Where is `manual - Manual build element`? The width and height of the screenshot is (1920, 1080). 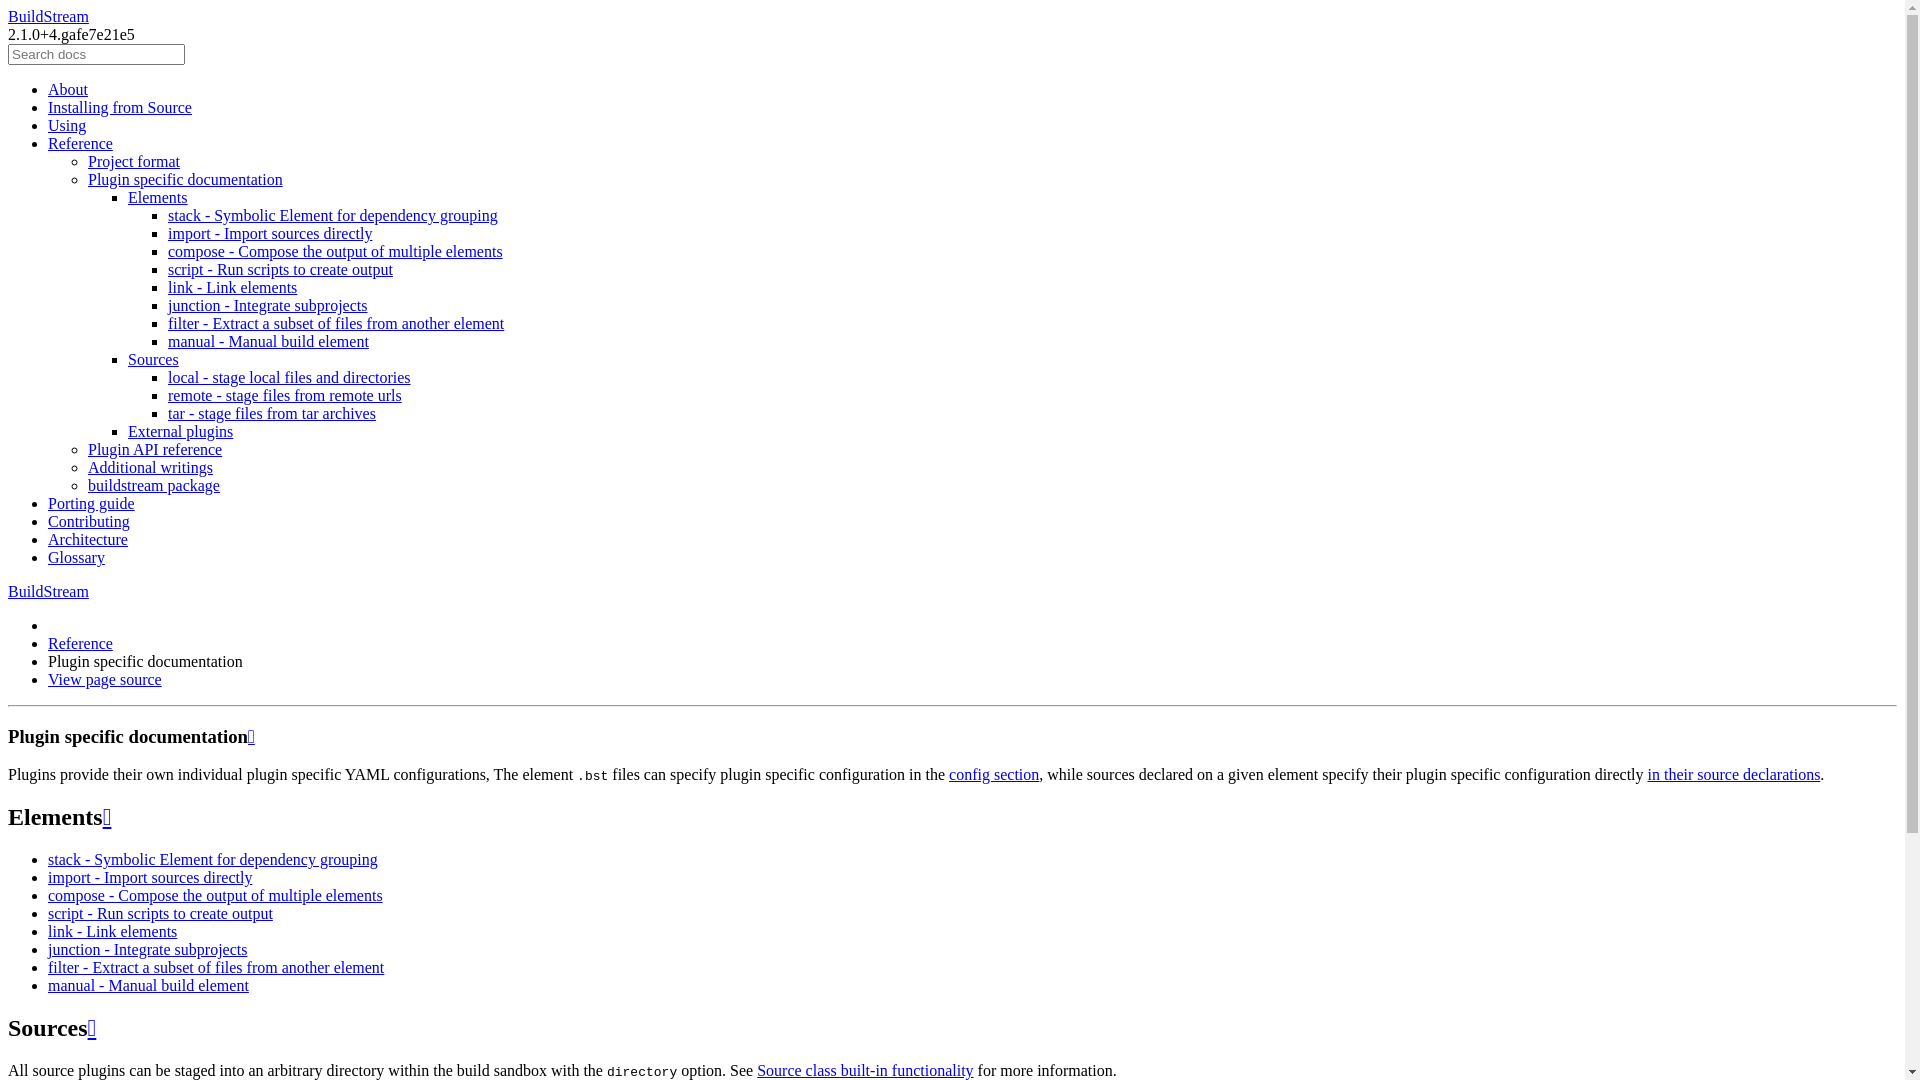
manual - Manual build element is located at coordinates (148, 986).